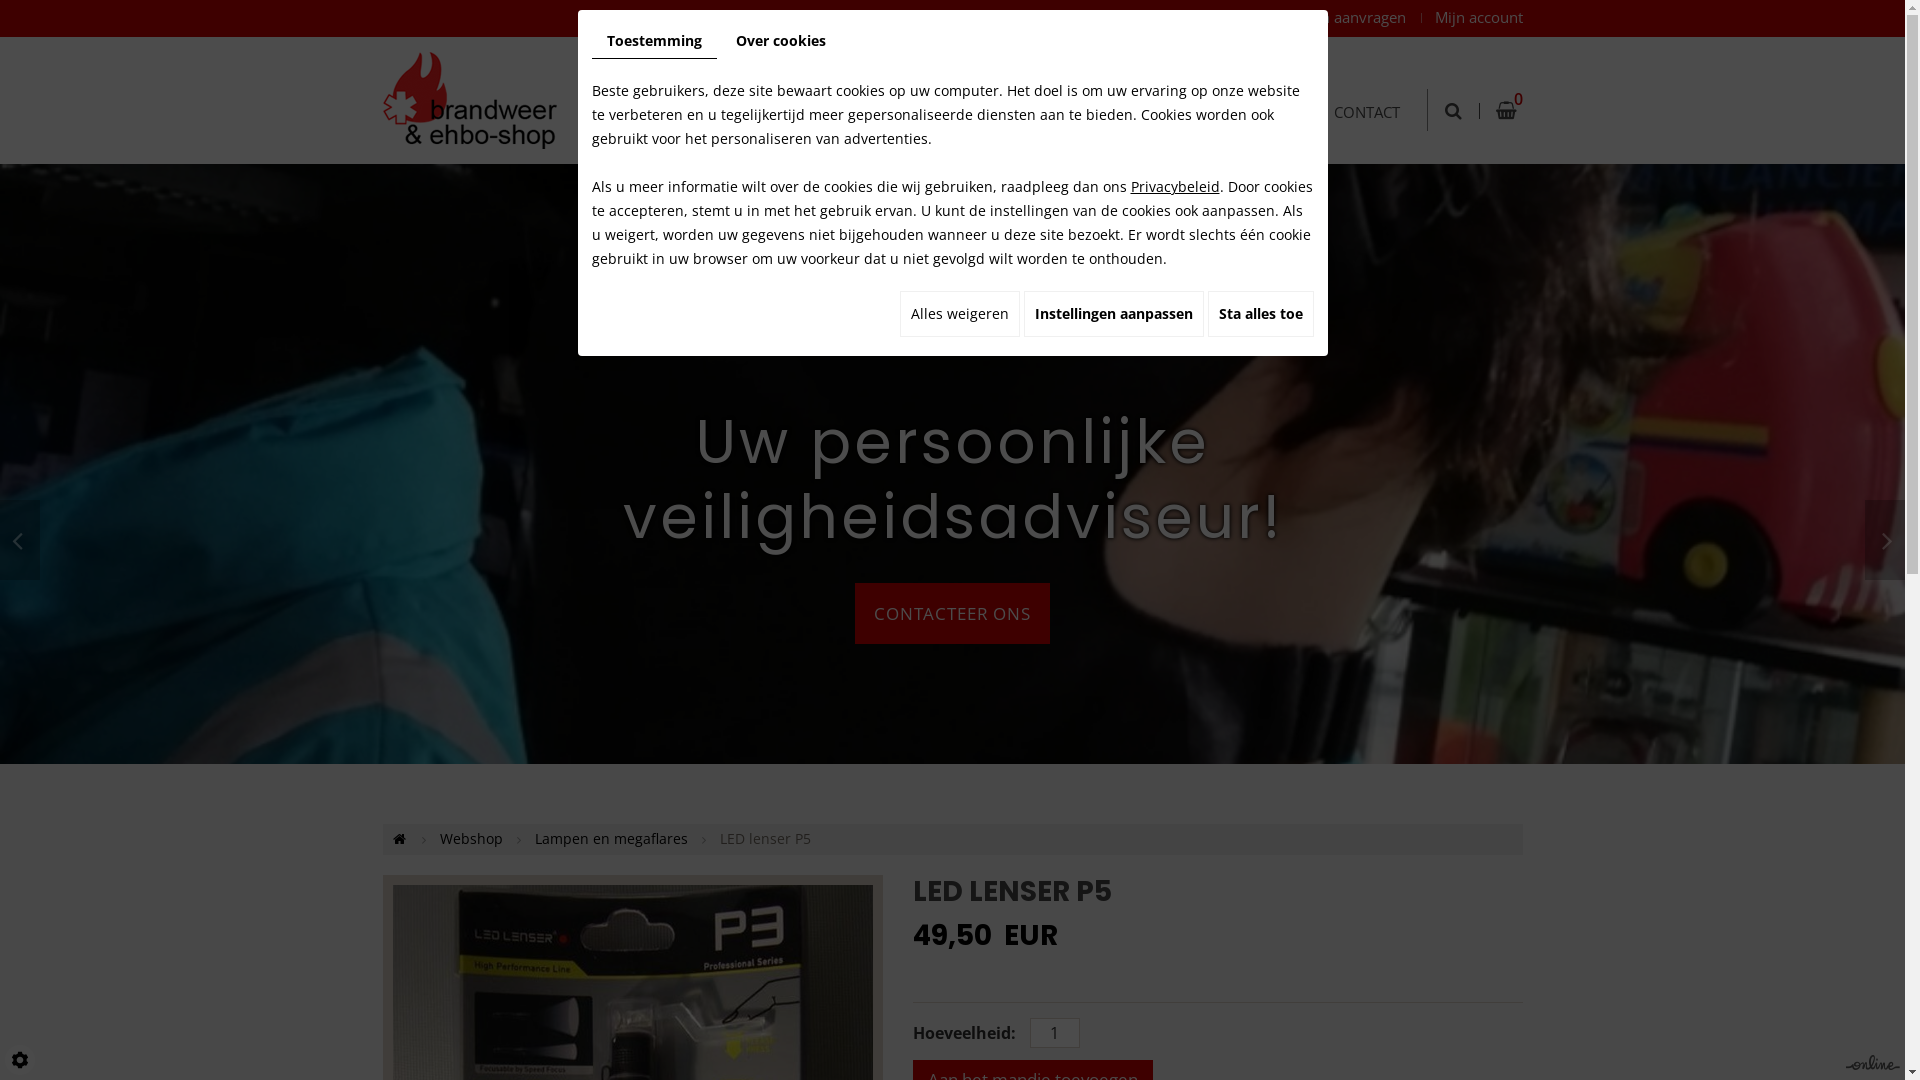 Image resolution: width=1920 pixels, height=1080 pixels. I want to click on Privacybeleid, so click(1174, 186).